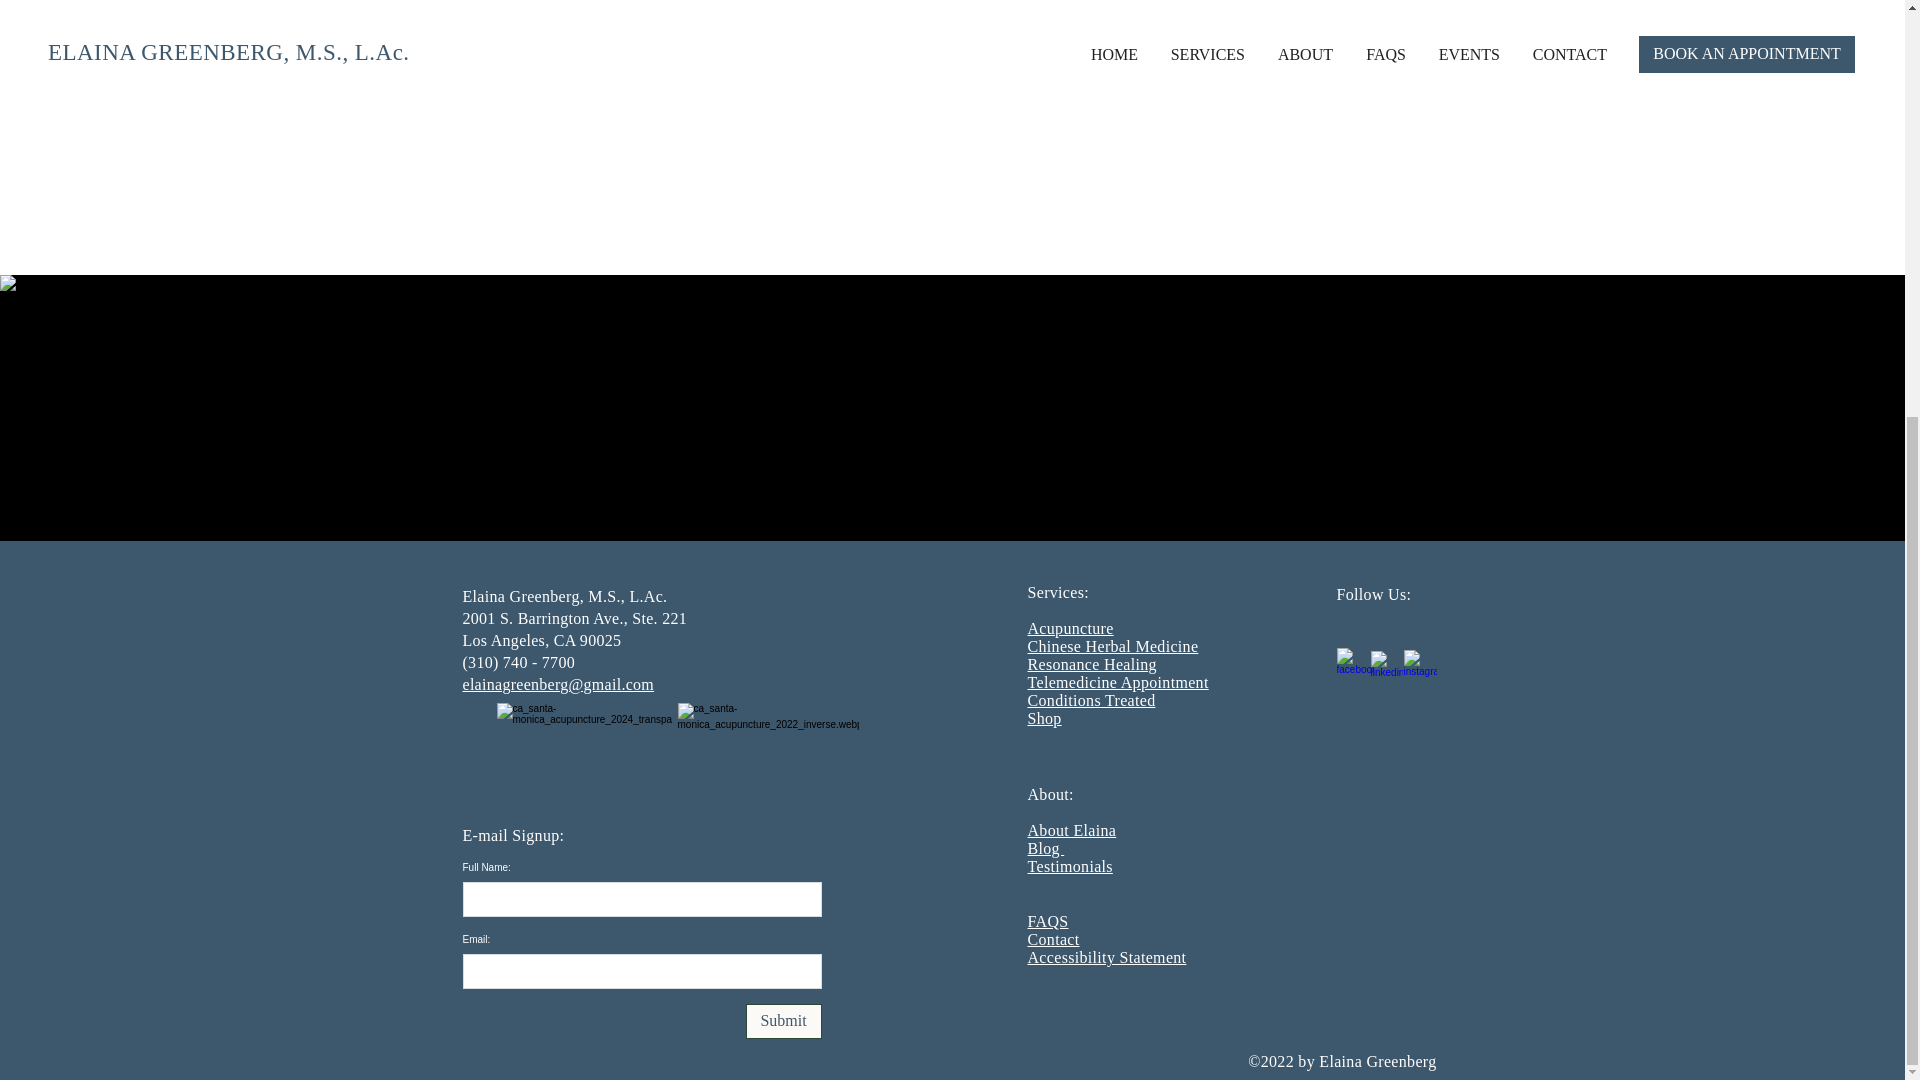 This screenshot has width=1920, height=1080. I want to click on FAQS, so click(1048, 920).